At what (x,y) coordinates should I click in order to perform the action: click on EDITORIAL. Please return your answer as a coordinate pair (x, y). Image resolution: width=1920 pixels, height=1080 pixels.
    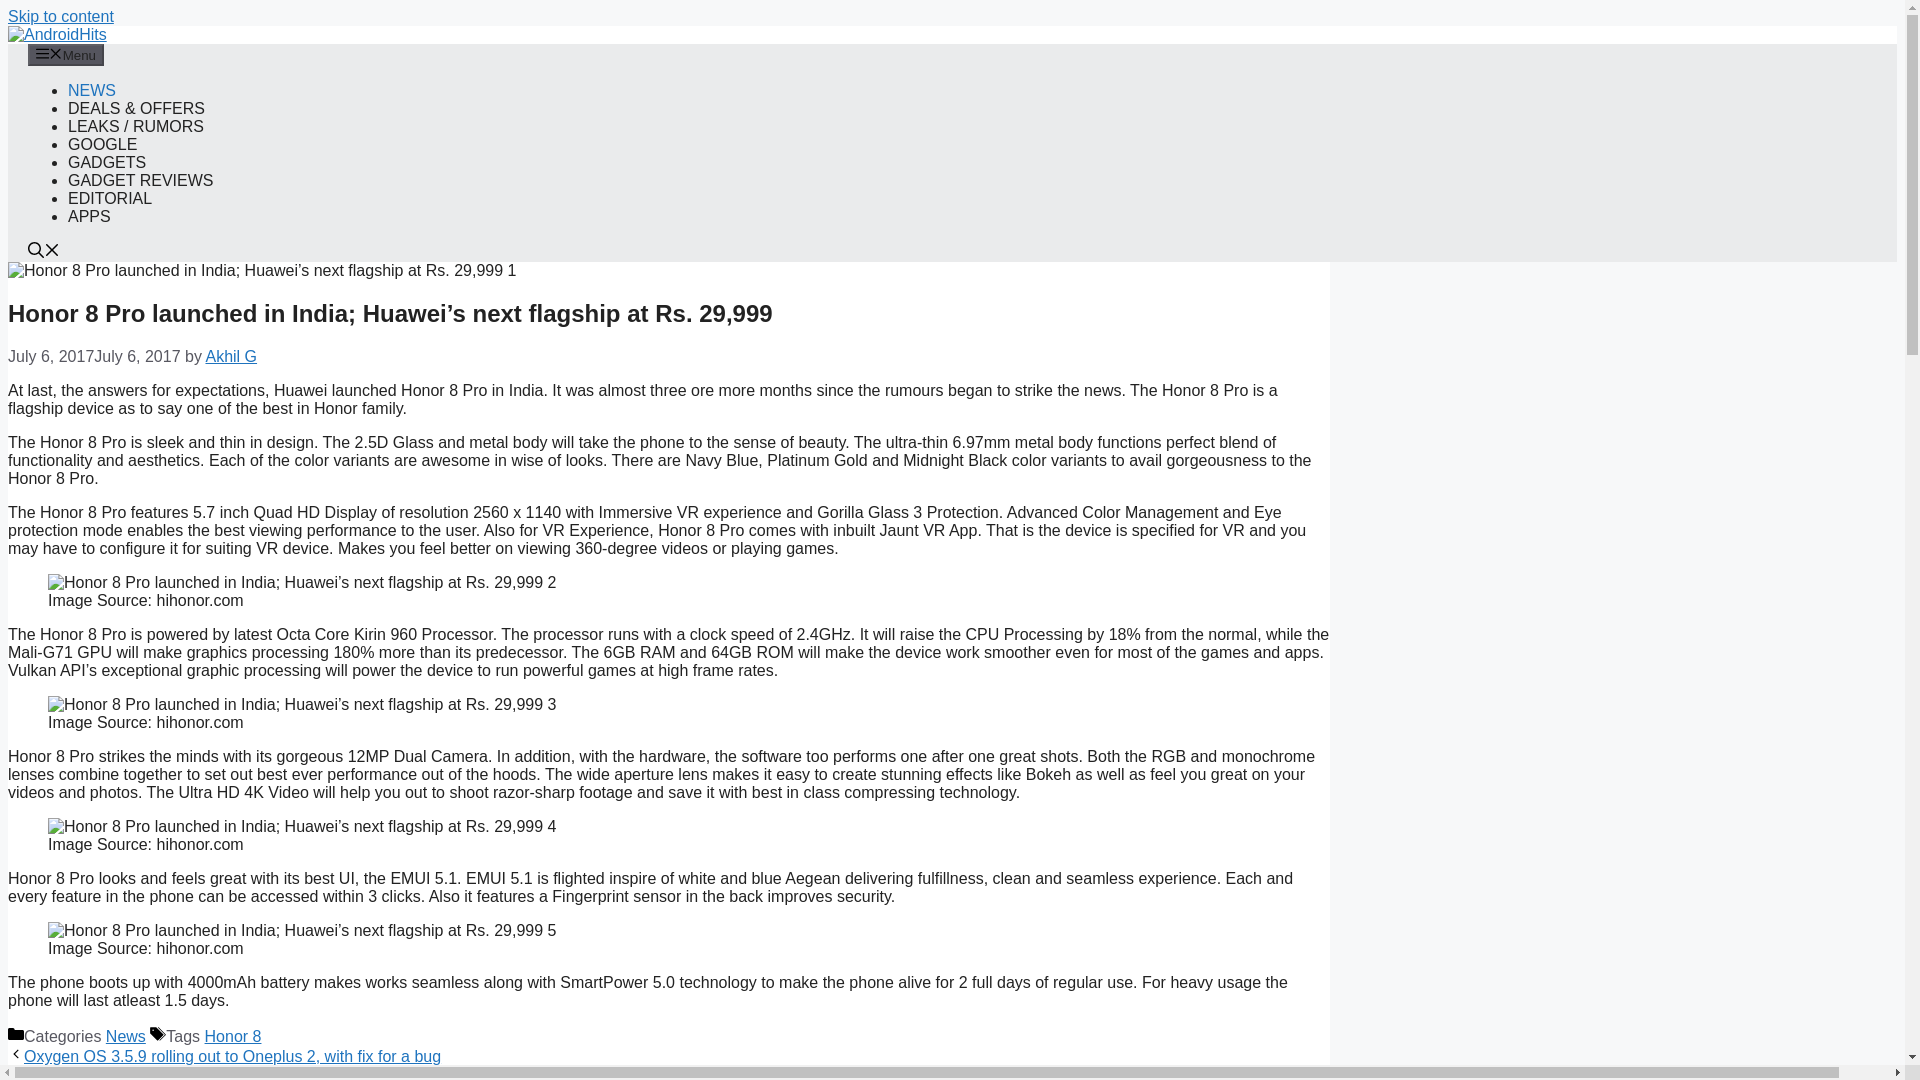
    Looking at the image, I should click on (109, 198).